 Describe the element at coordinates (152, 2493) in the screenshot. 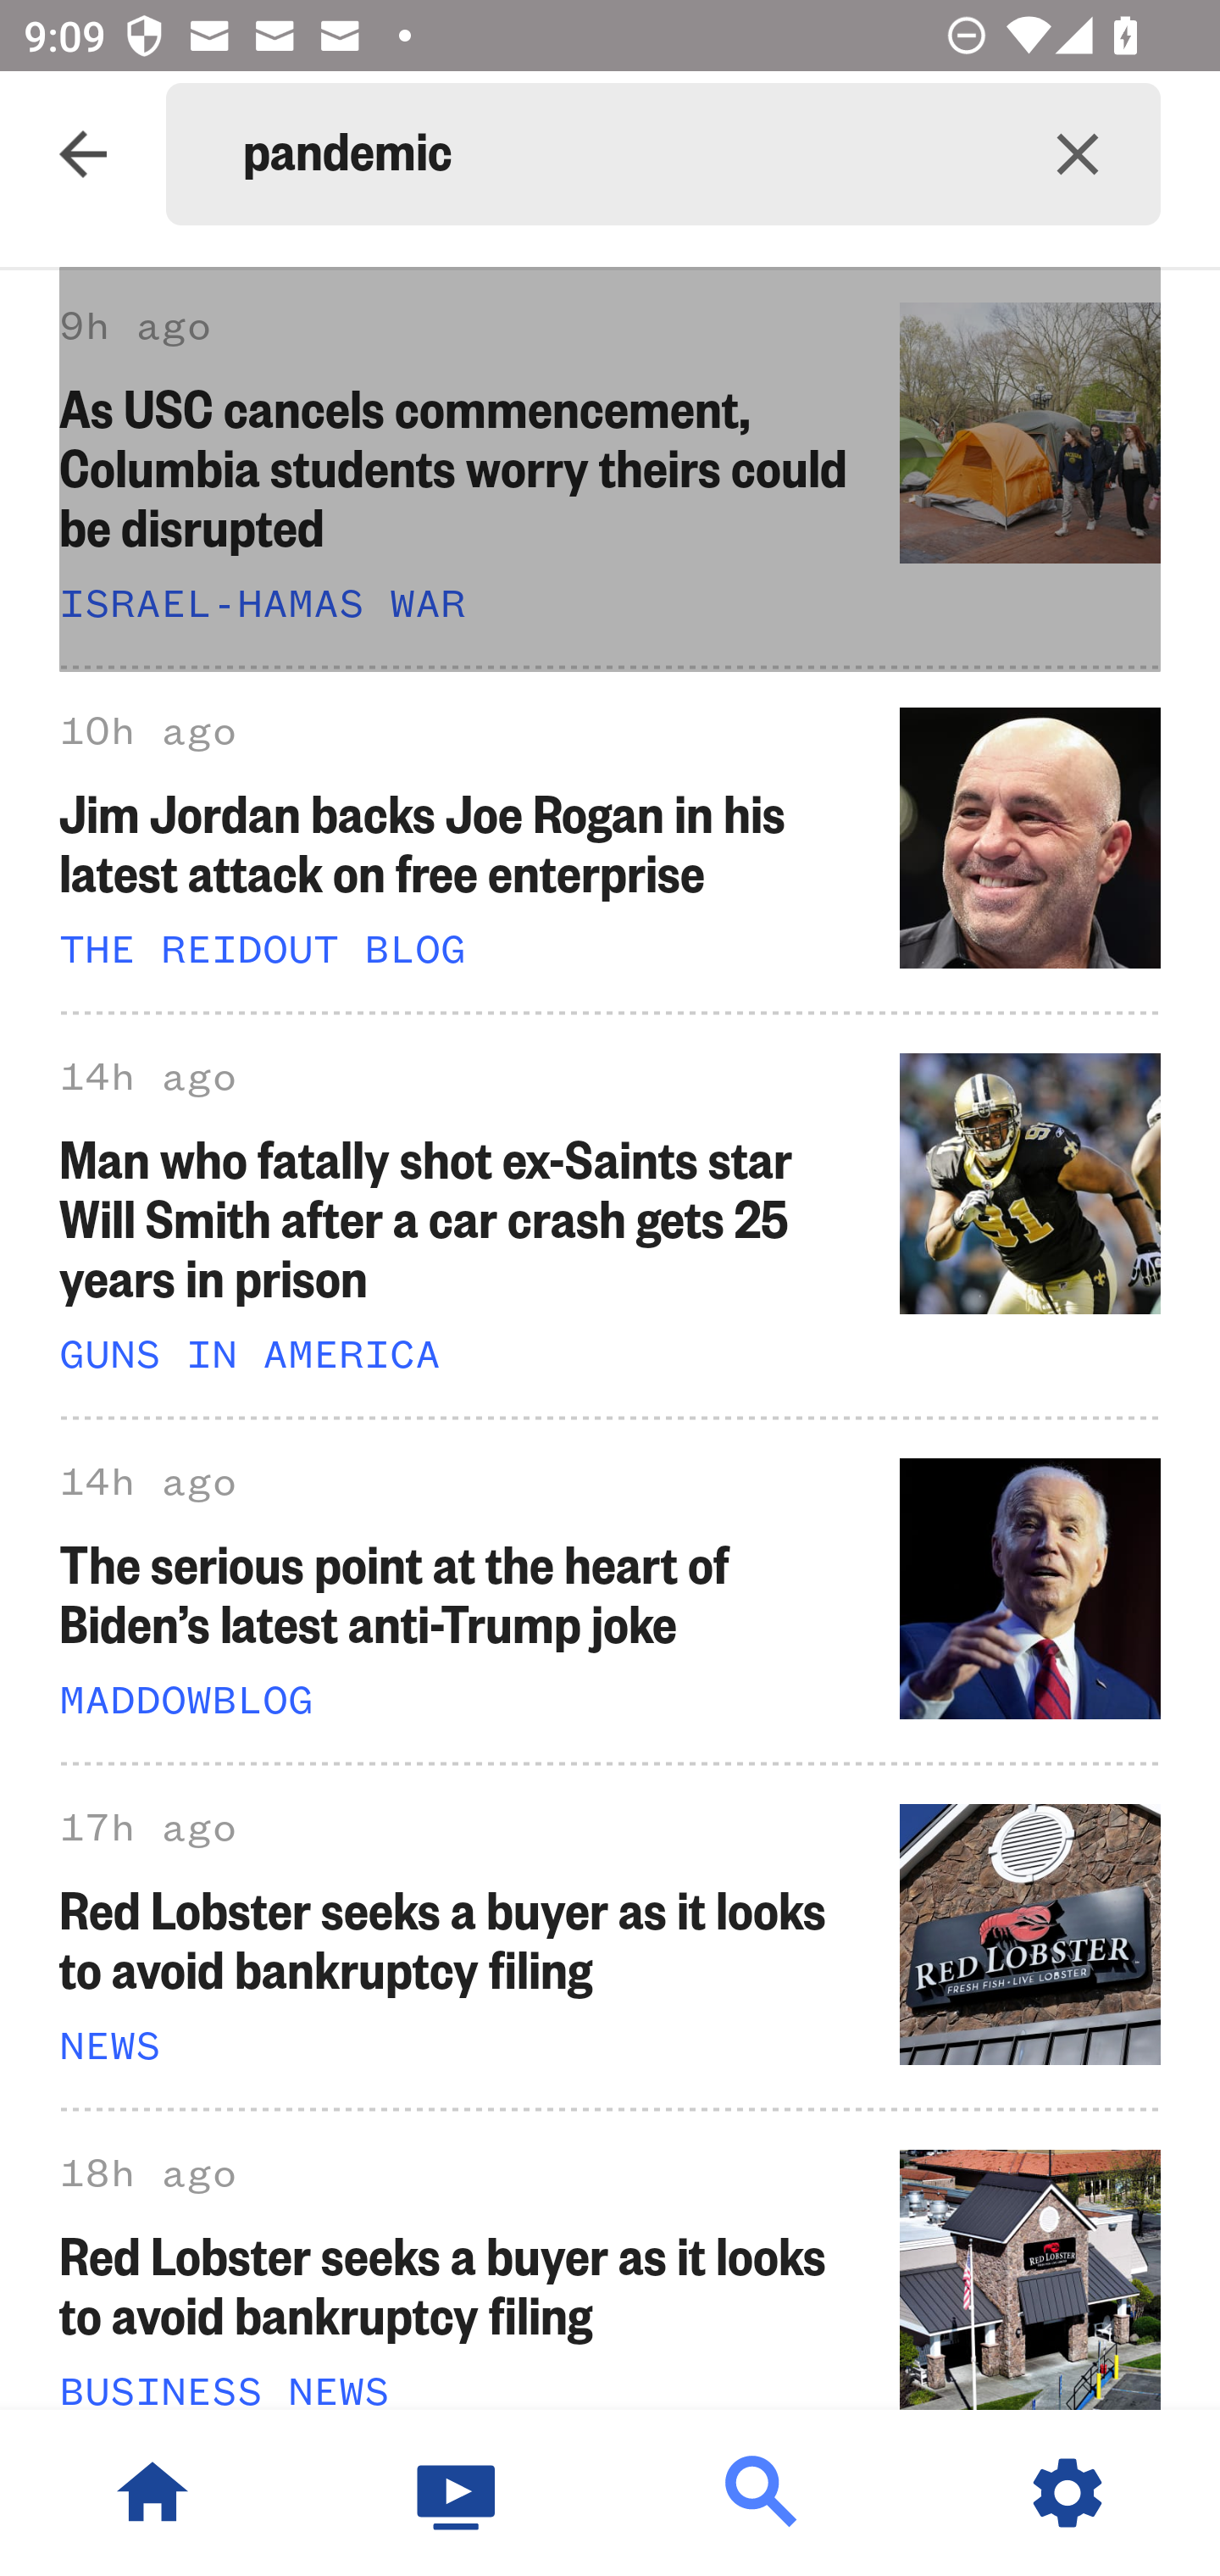

I see `NBC News Home` at that location.